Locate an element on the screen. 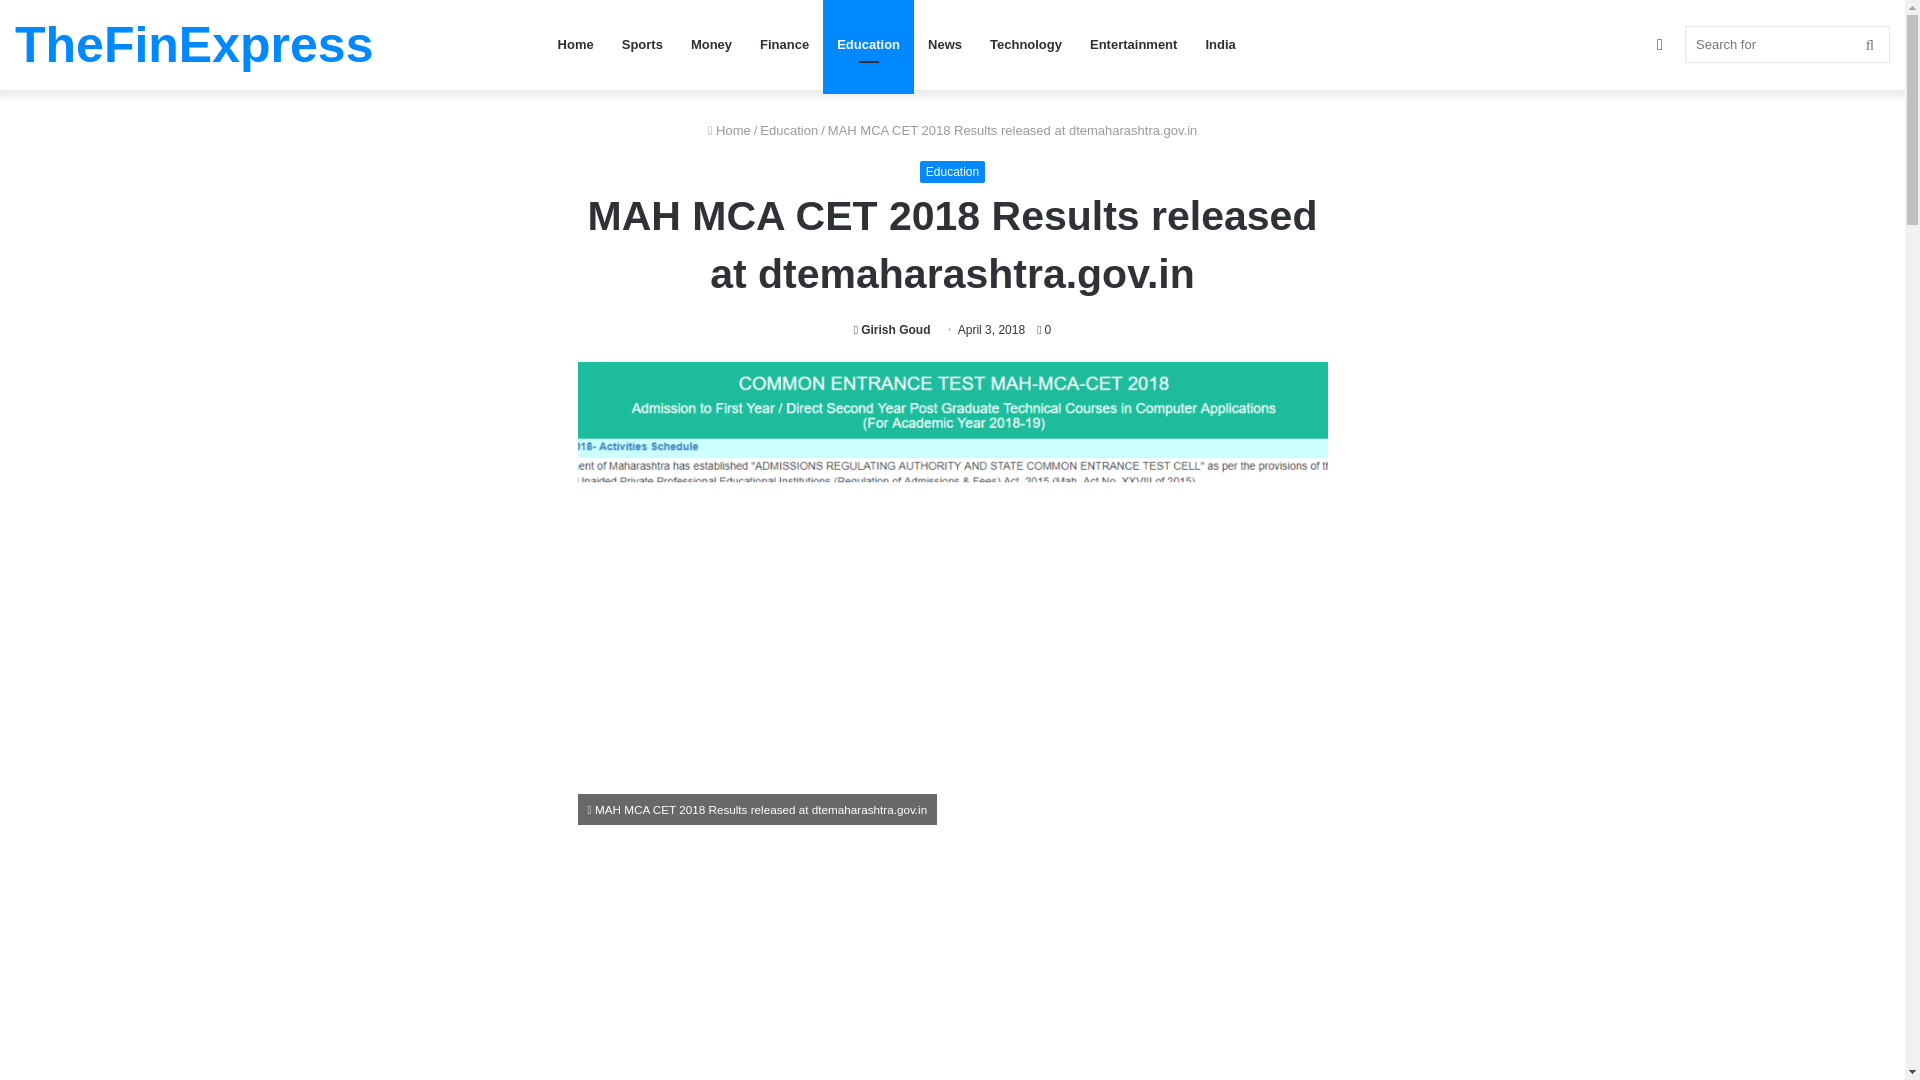 The image size is (1920, 1080). Technology is located at coordinates (1025, 44).